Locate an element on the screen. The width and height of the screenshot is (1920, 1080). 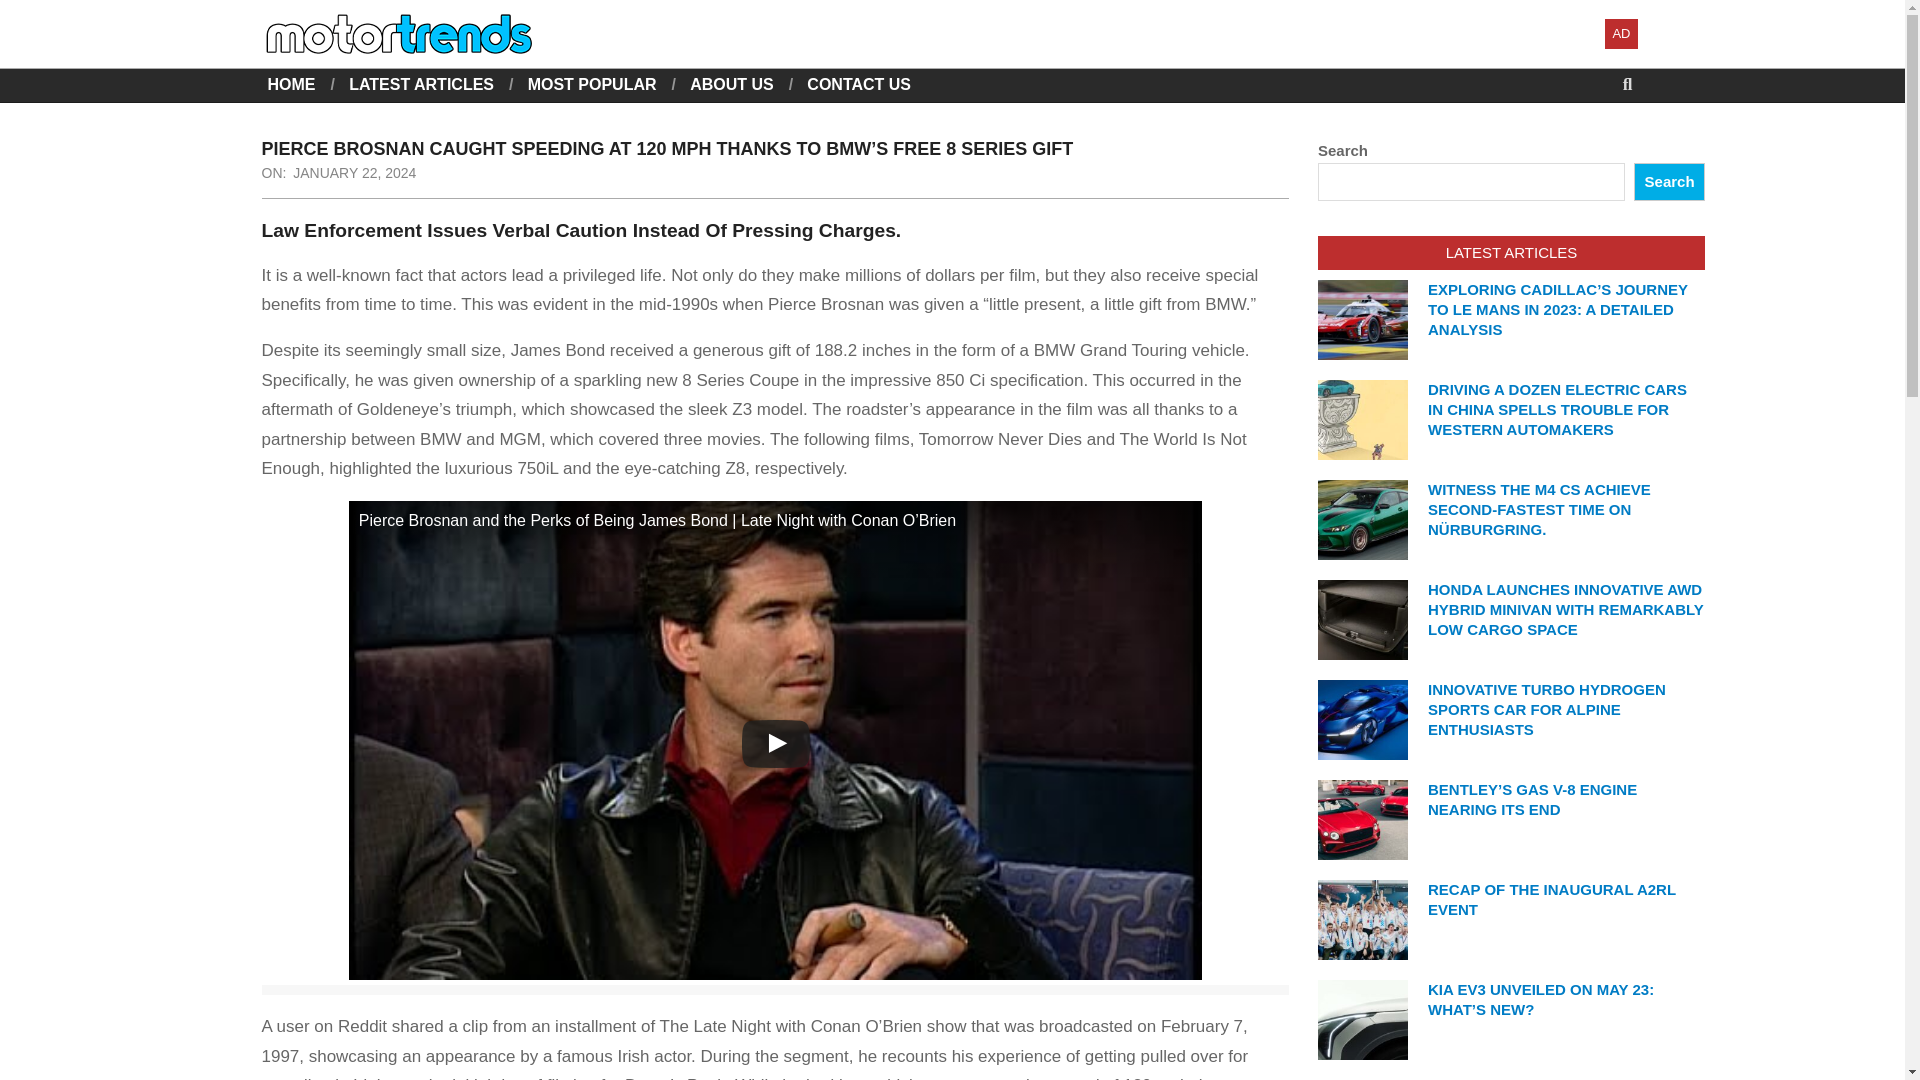
CONTACT US is located at coordinates (858, 84).